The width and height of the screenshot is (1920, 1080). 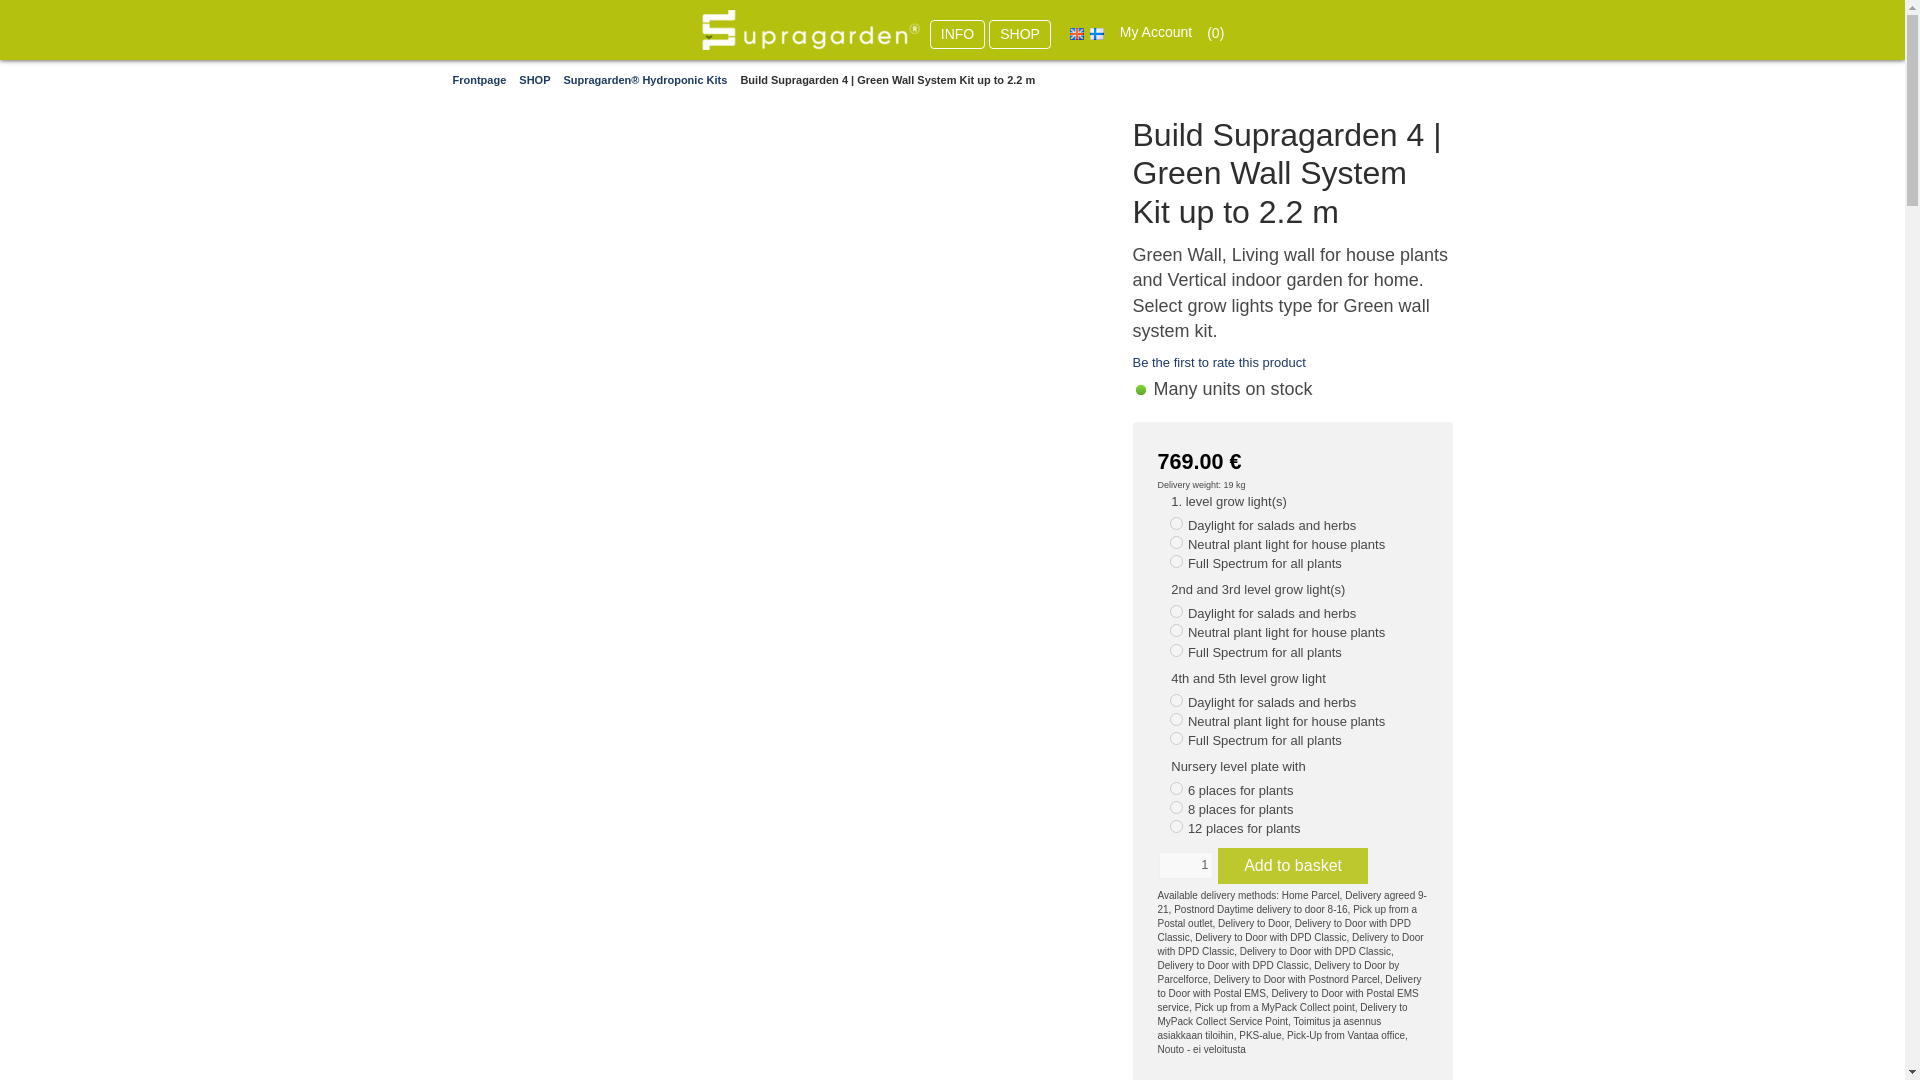 What do you see at coordinates (1184, 865) in the screenshot?
I see `1` at bounding box center [1184, 865].